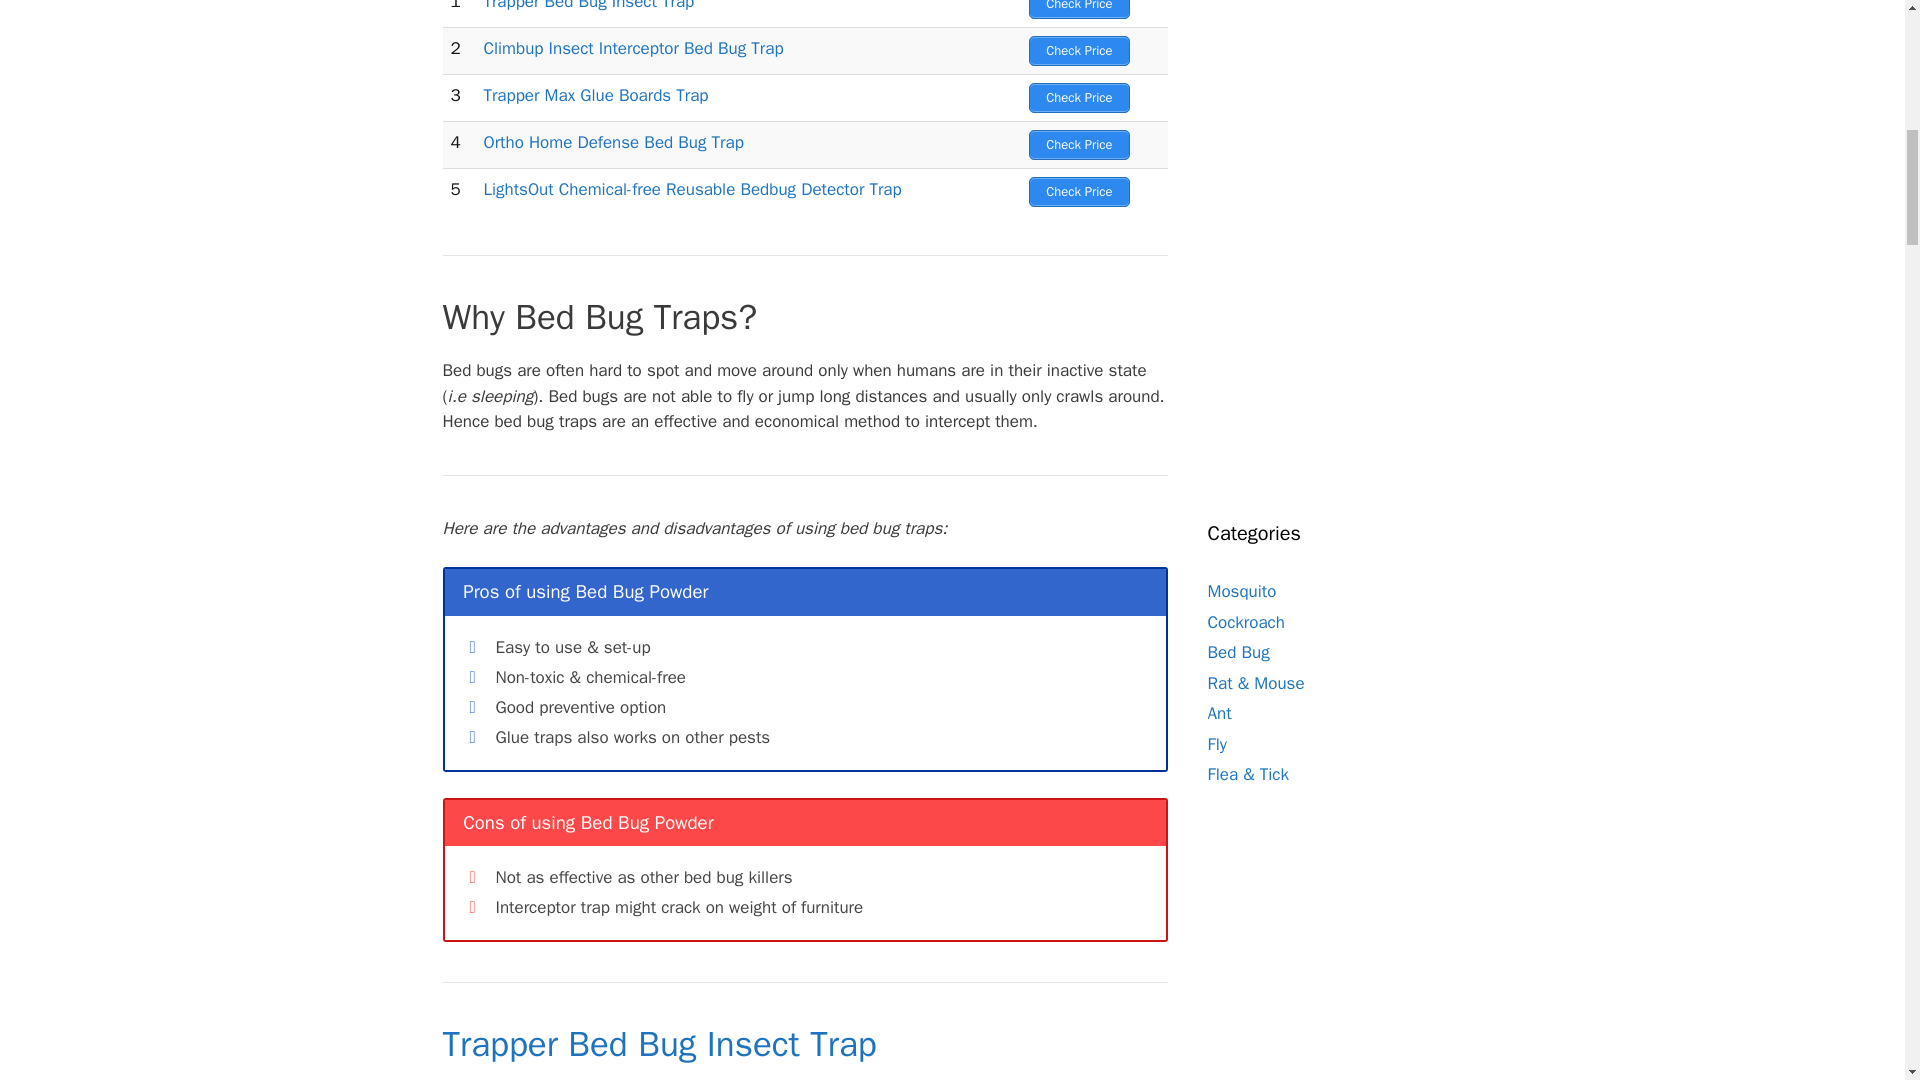  What do you see at coordinates (1078, 10) in the screenshot?
I see `Check Price` at bounding box center [1078, 10].